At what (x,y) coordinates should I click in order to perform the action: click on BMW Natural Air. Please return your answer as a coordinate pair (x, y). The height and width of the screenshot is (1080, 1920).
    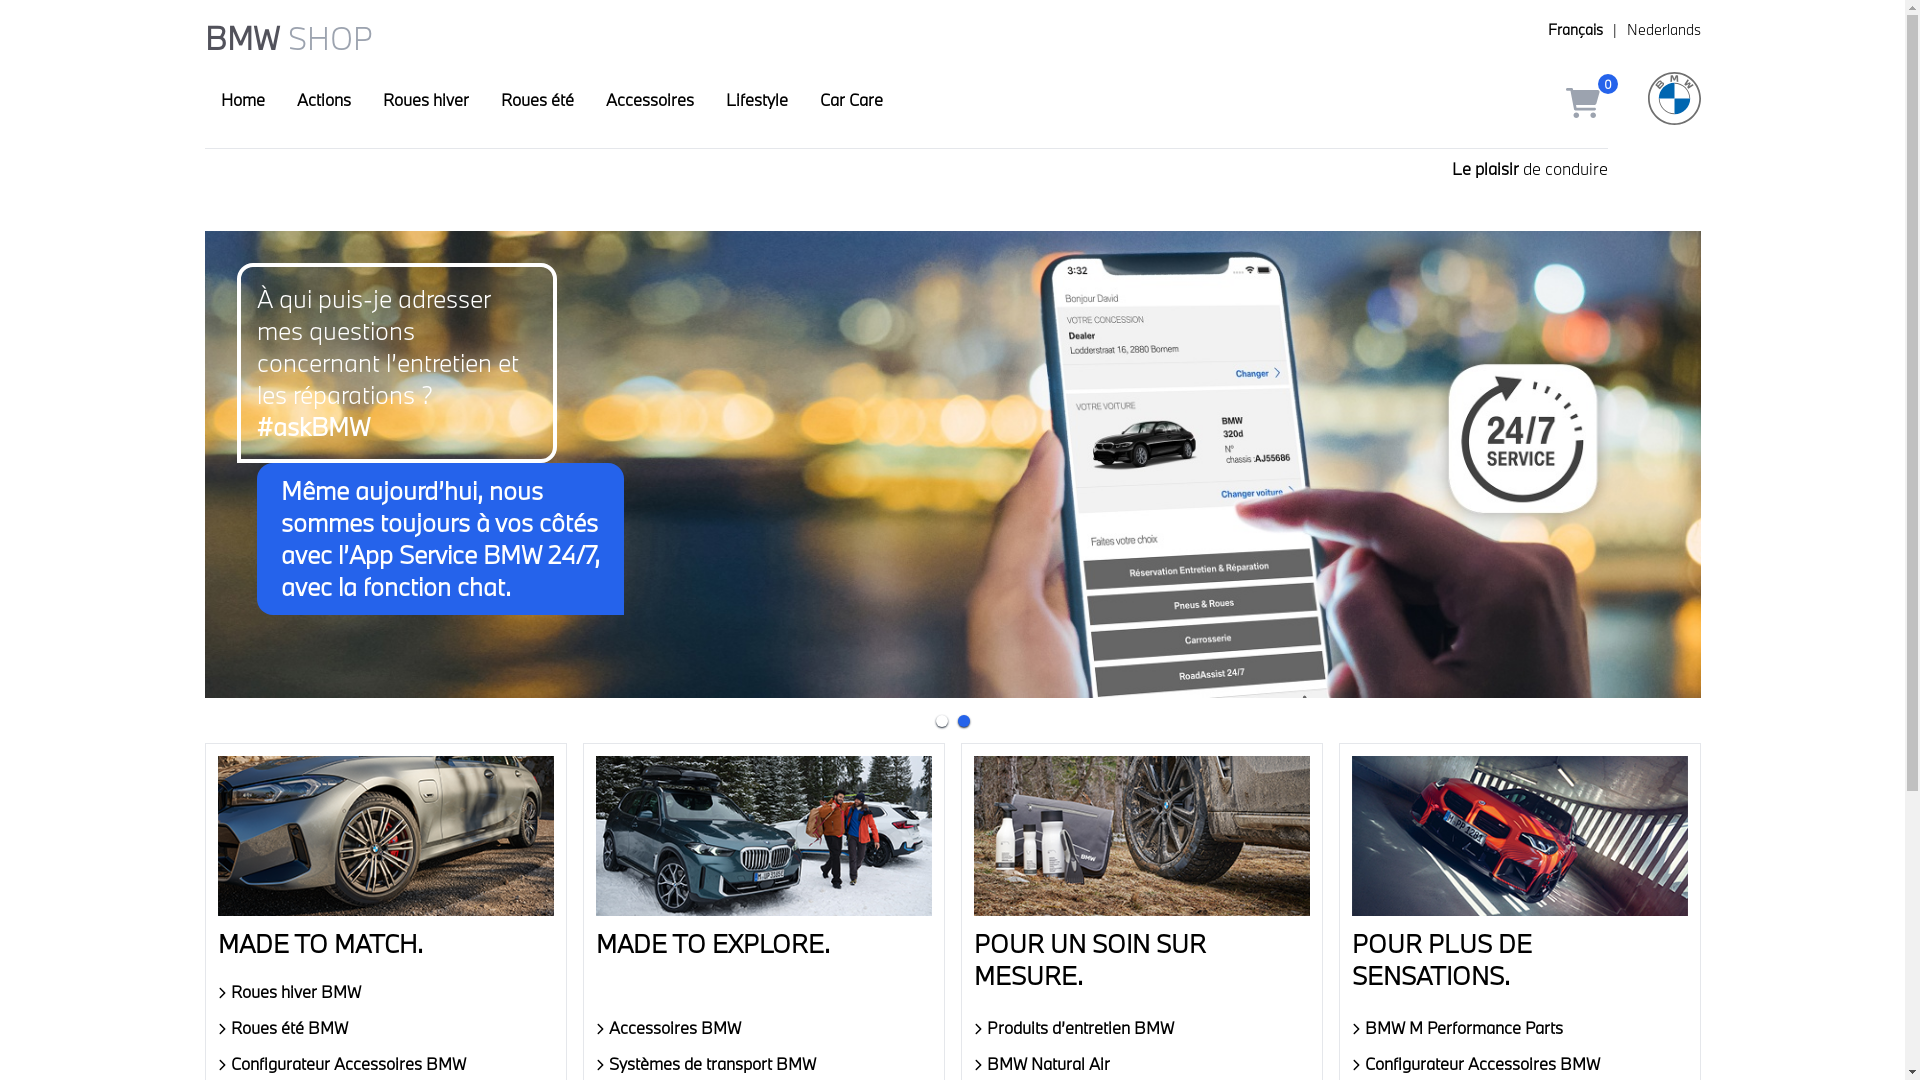
    Looking at the image, I should click on (1142, 1064).